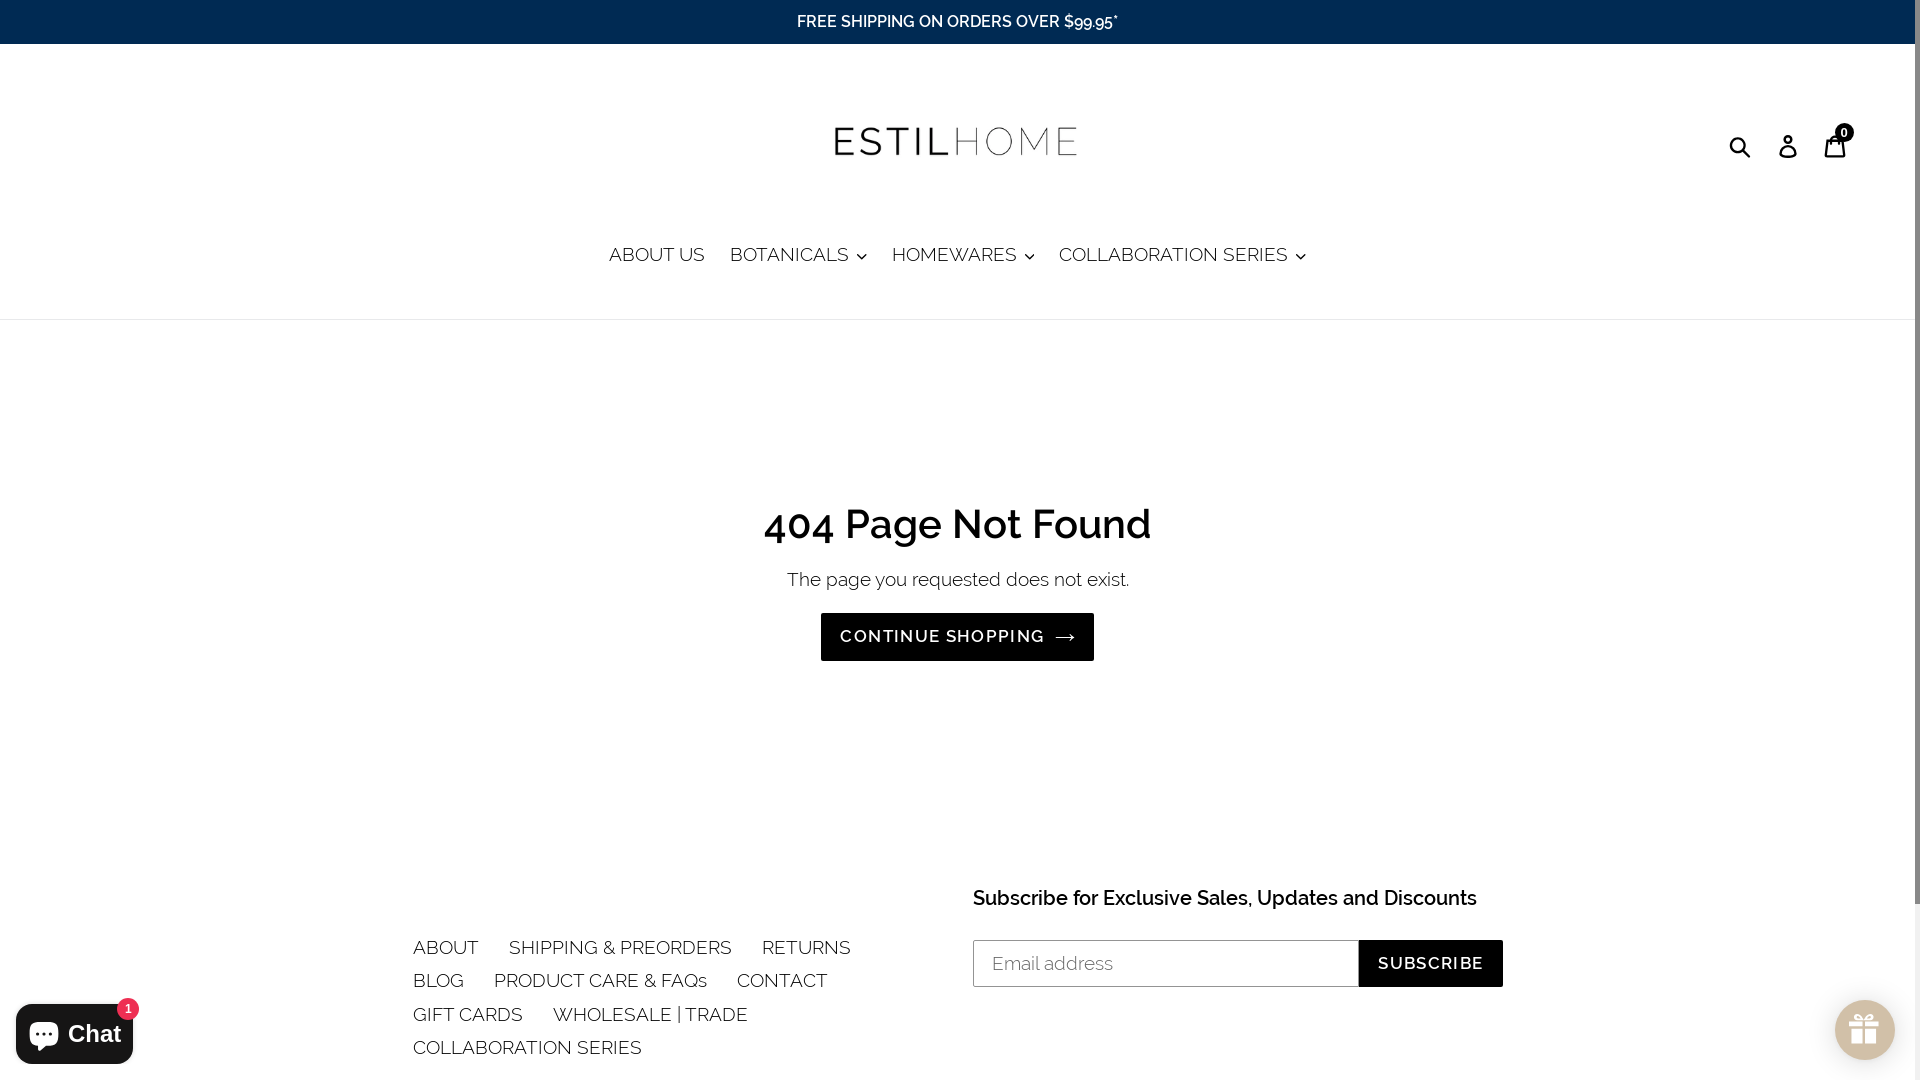 The height and width of the screenshot is (1080, 1920). Describe the element at coordinates (1430, 964) in the screenshot. I see `SUBSCRIBE` at that location.